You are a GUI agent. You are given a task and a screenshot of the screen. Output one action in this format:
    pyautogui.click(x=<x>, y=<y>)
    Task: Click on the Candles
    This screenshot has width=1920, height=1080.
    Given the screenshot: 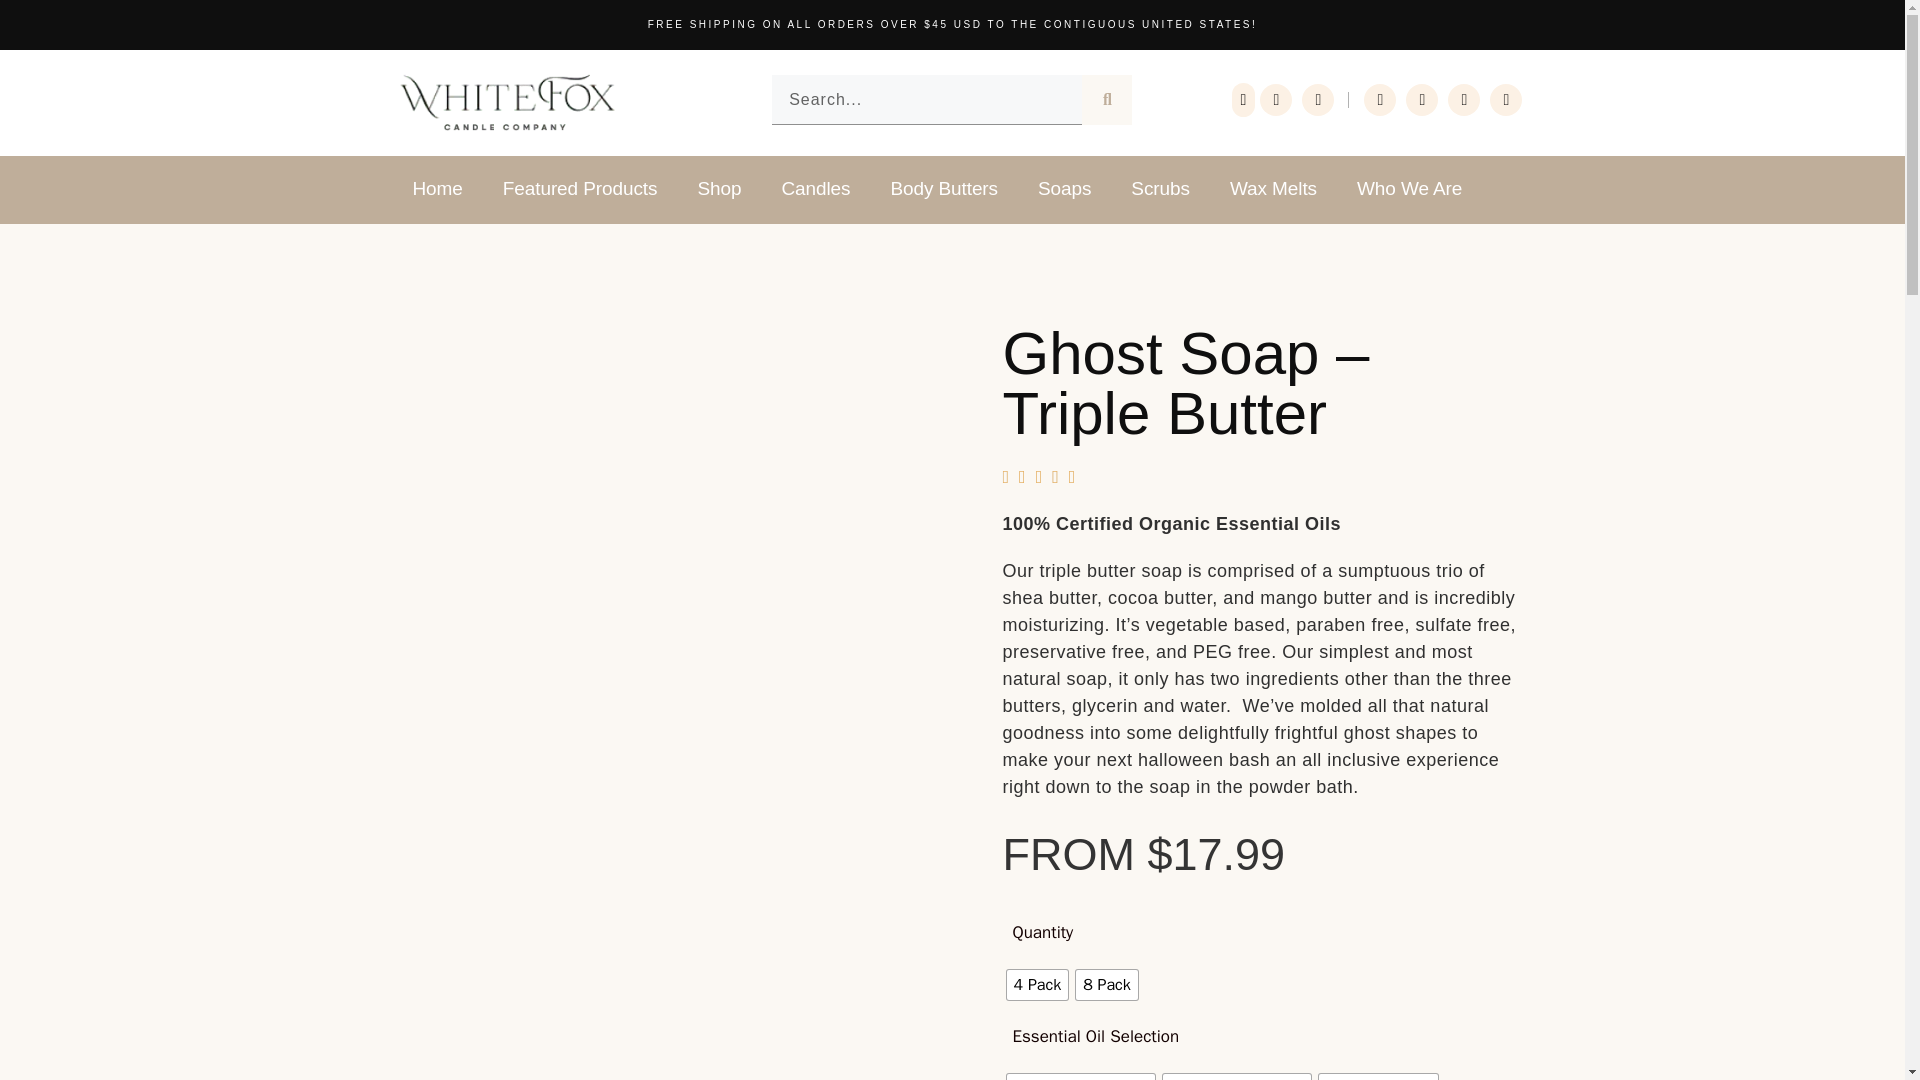 What is the action you would take?
    pyautogui.click(x=814, y=194)
    